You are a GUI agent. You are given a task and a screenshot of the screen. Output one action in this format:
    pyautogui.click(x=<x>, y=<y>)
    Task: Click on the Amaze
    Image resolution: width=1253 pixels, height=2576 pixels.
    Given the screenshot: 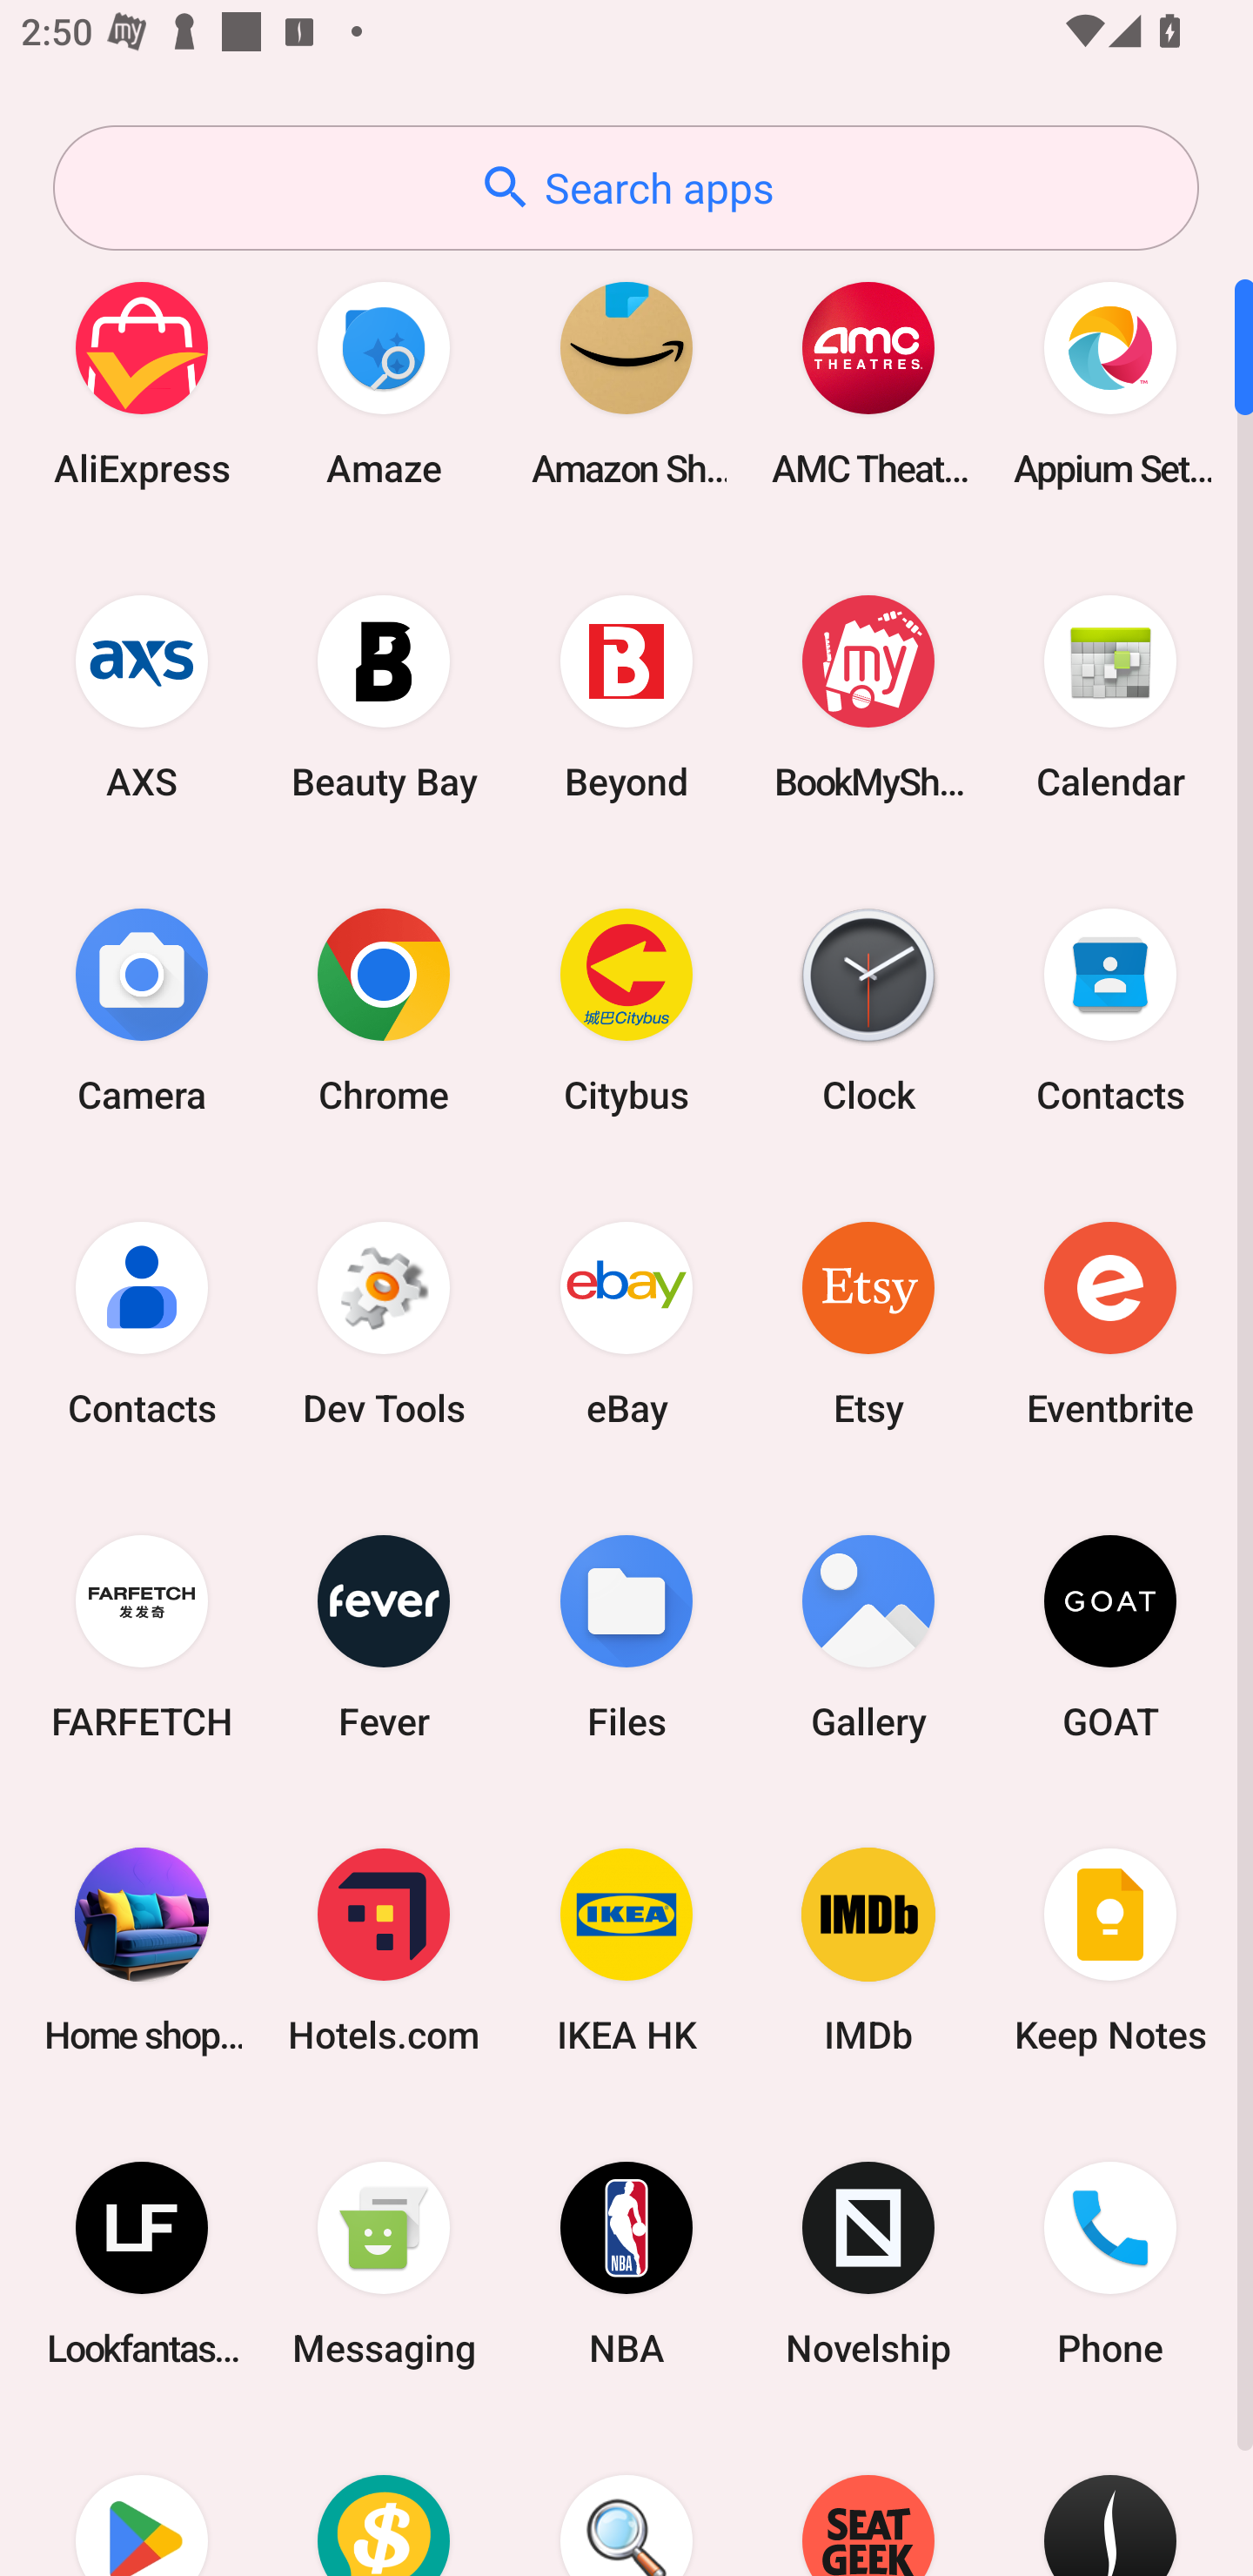 What is the action you would take?
    pyautogui.click(x=384, y=383)
    